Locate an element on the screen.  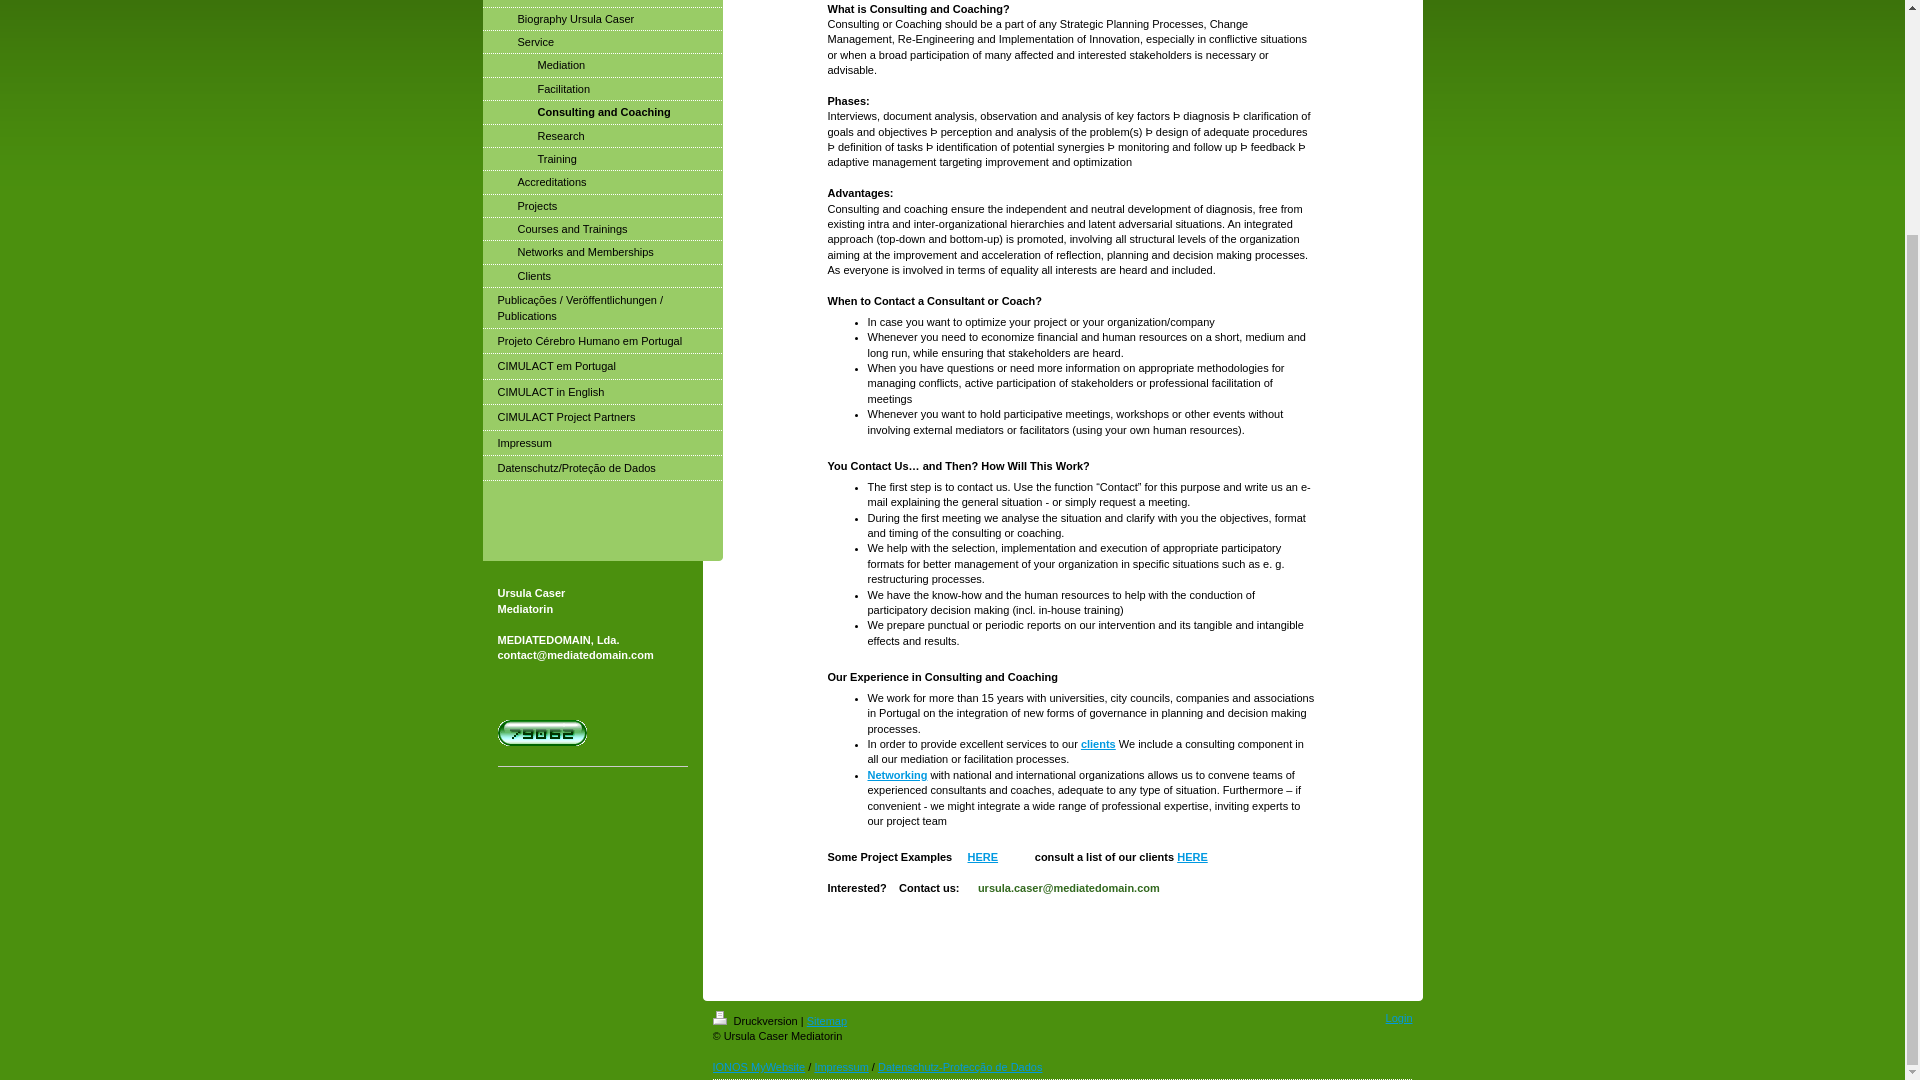
Networks and Memberships is located at coordinates (601, 252).